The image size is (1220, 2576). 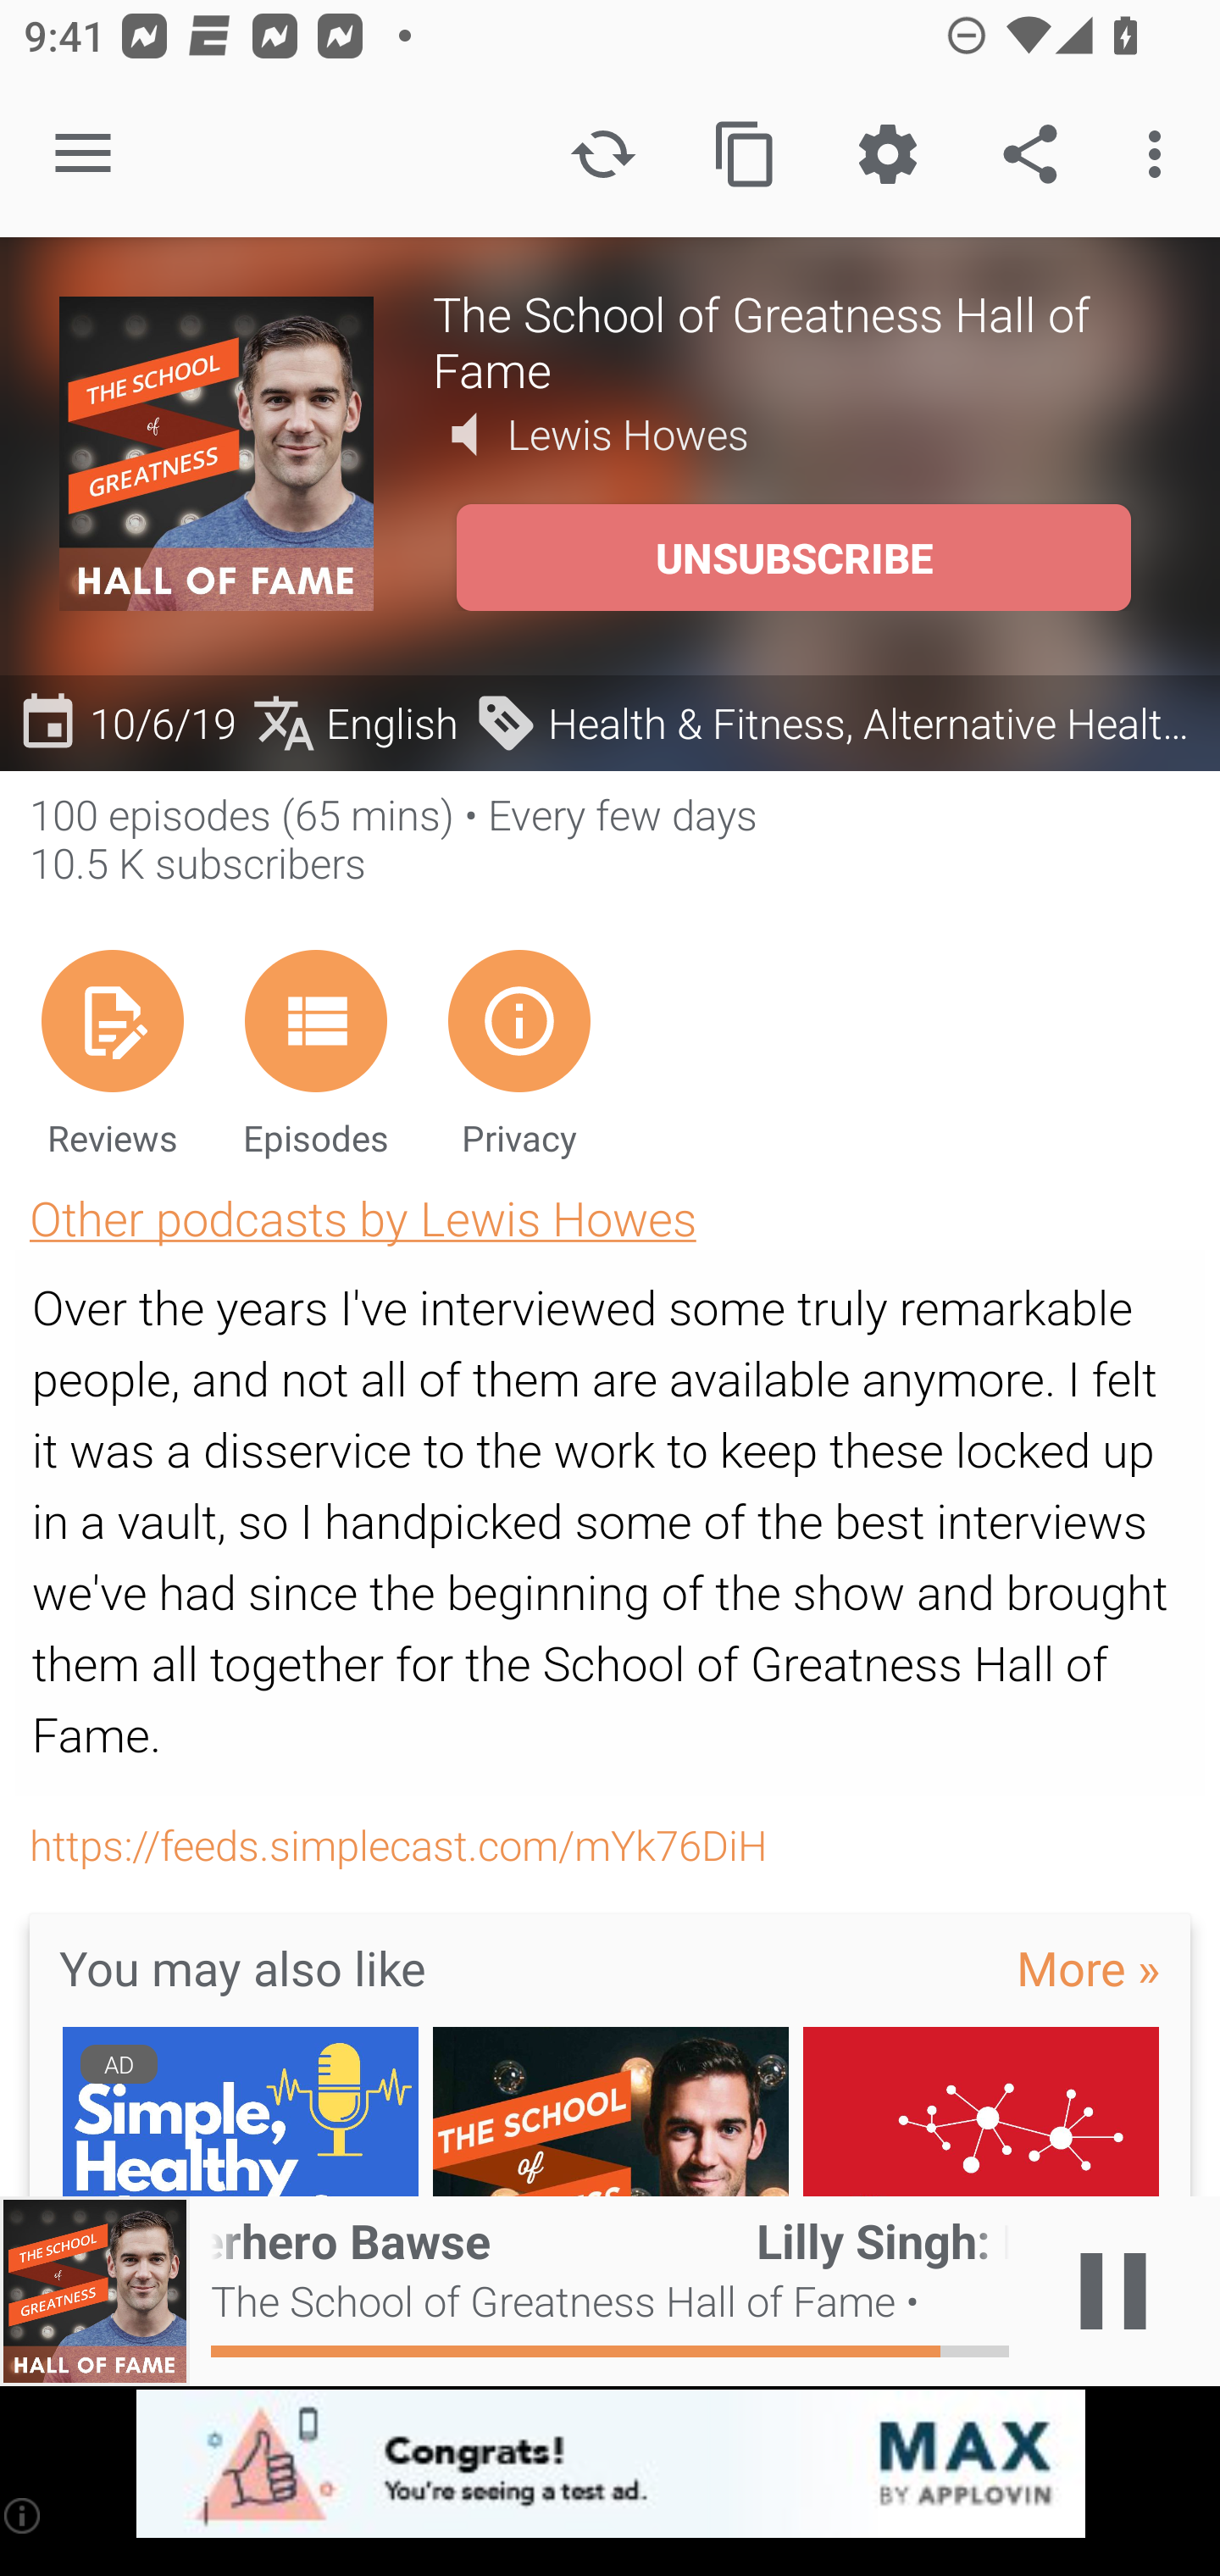 What do you see at coordinates (603, 154) in the screenshot?
I see `Refresh podcast description` at bounding box center [603, 154].